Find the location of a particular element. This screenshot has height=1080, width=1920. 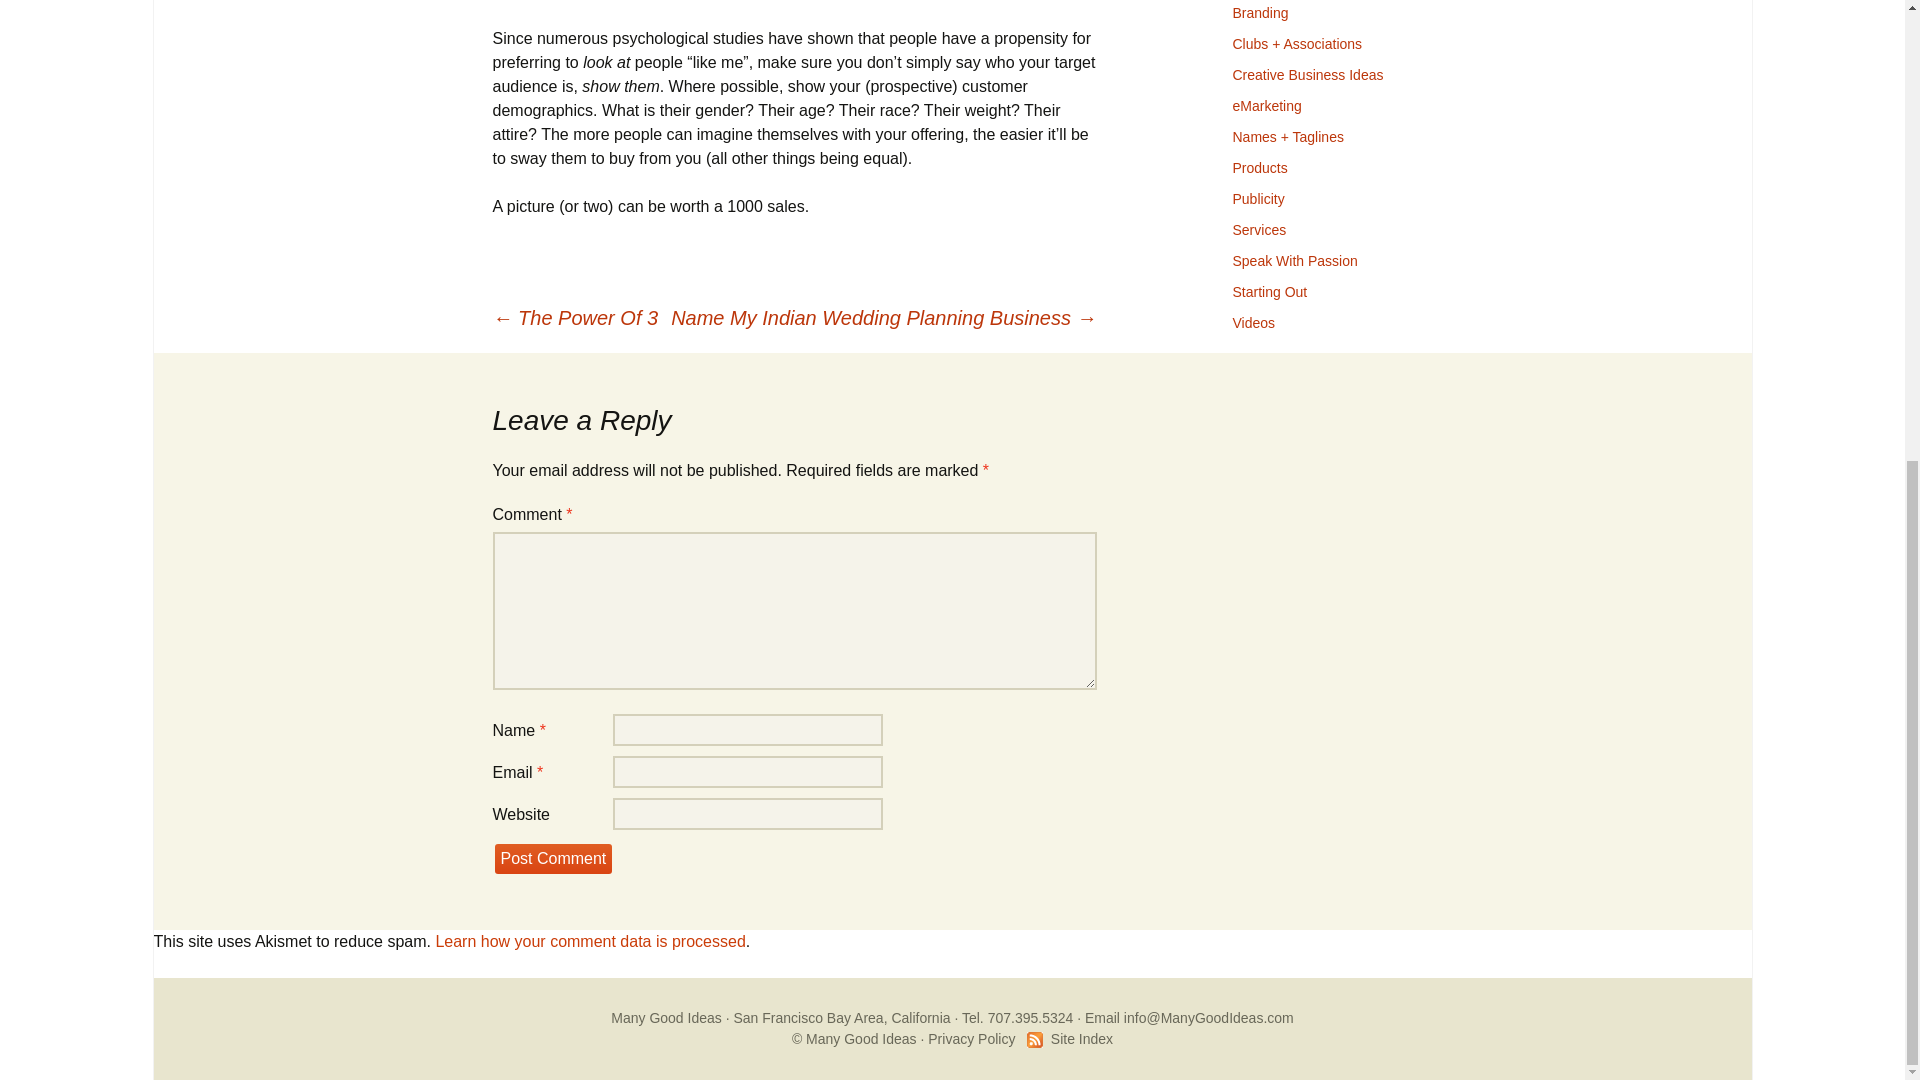

Products is located at coordinates (1259, 168).